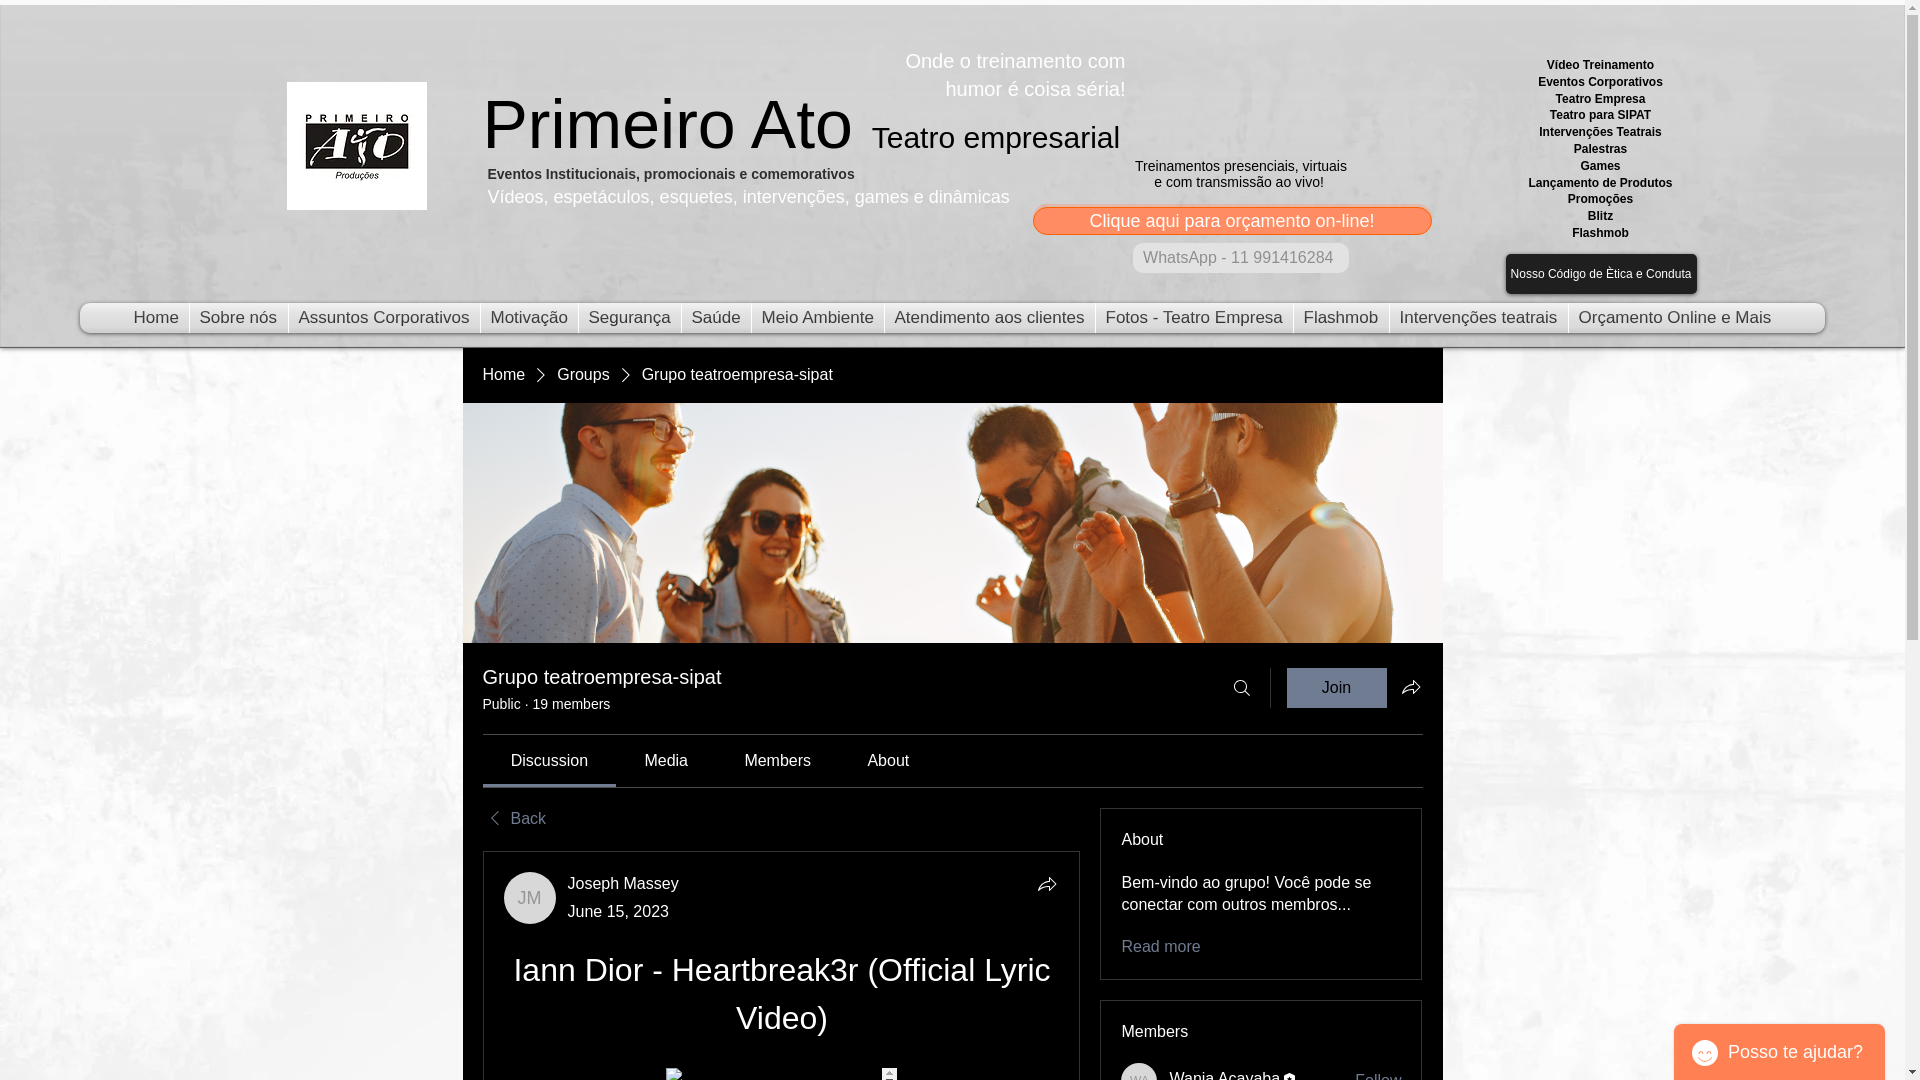 This screenshot has height=1080, width=1920. I want to click on Atendimento aos clientes, so click(988, 318).